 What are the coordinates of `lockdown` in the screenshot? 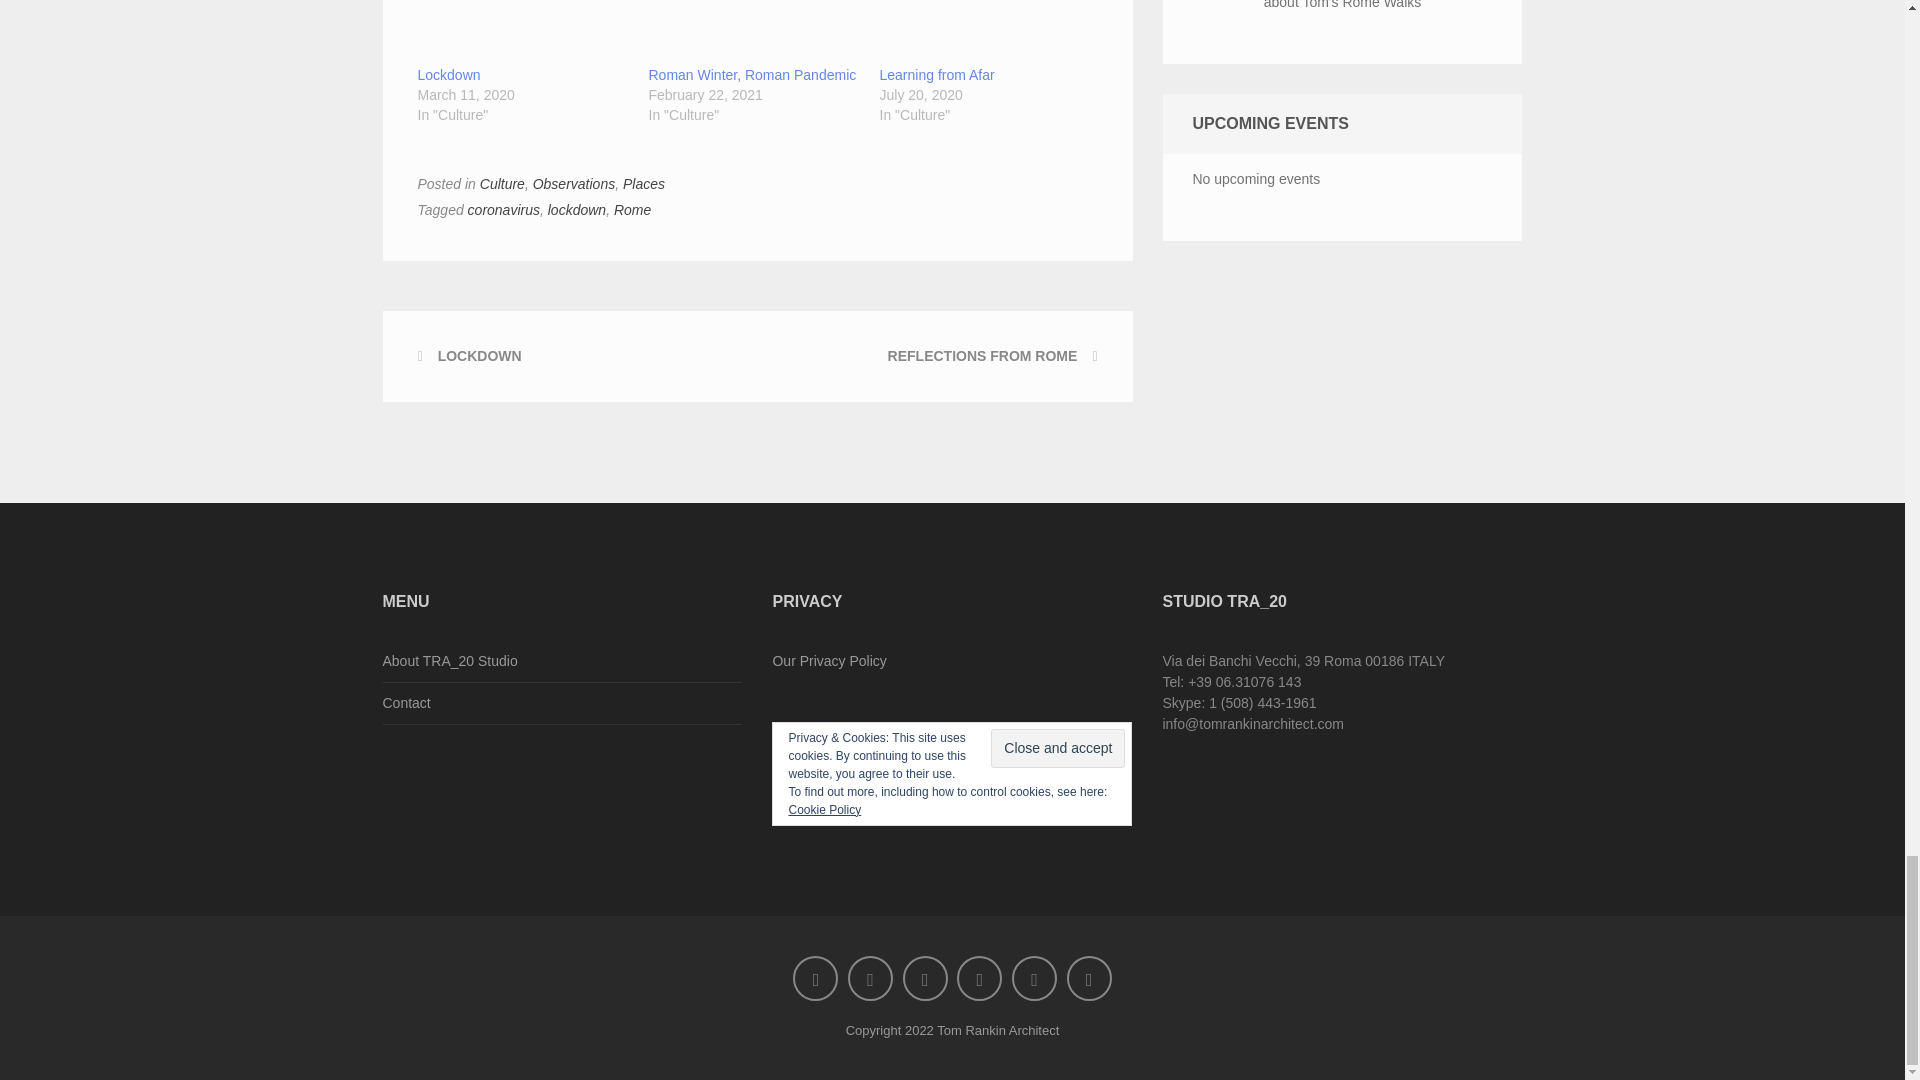 It's located at (576, 210).